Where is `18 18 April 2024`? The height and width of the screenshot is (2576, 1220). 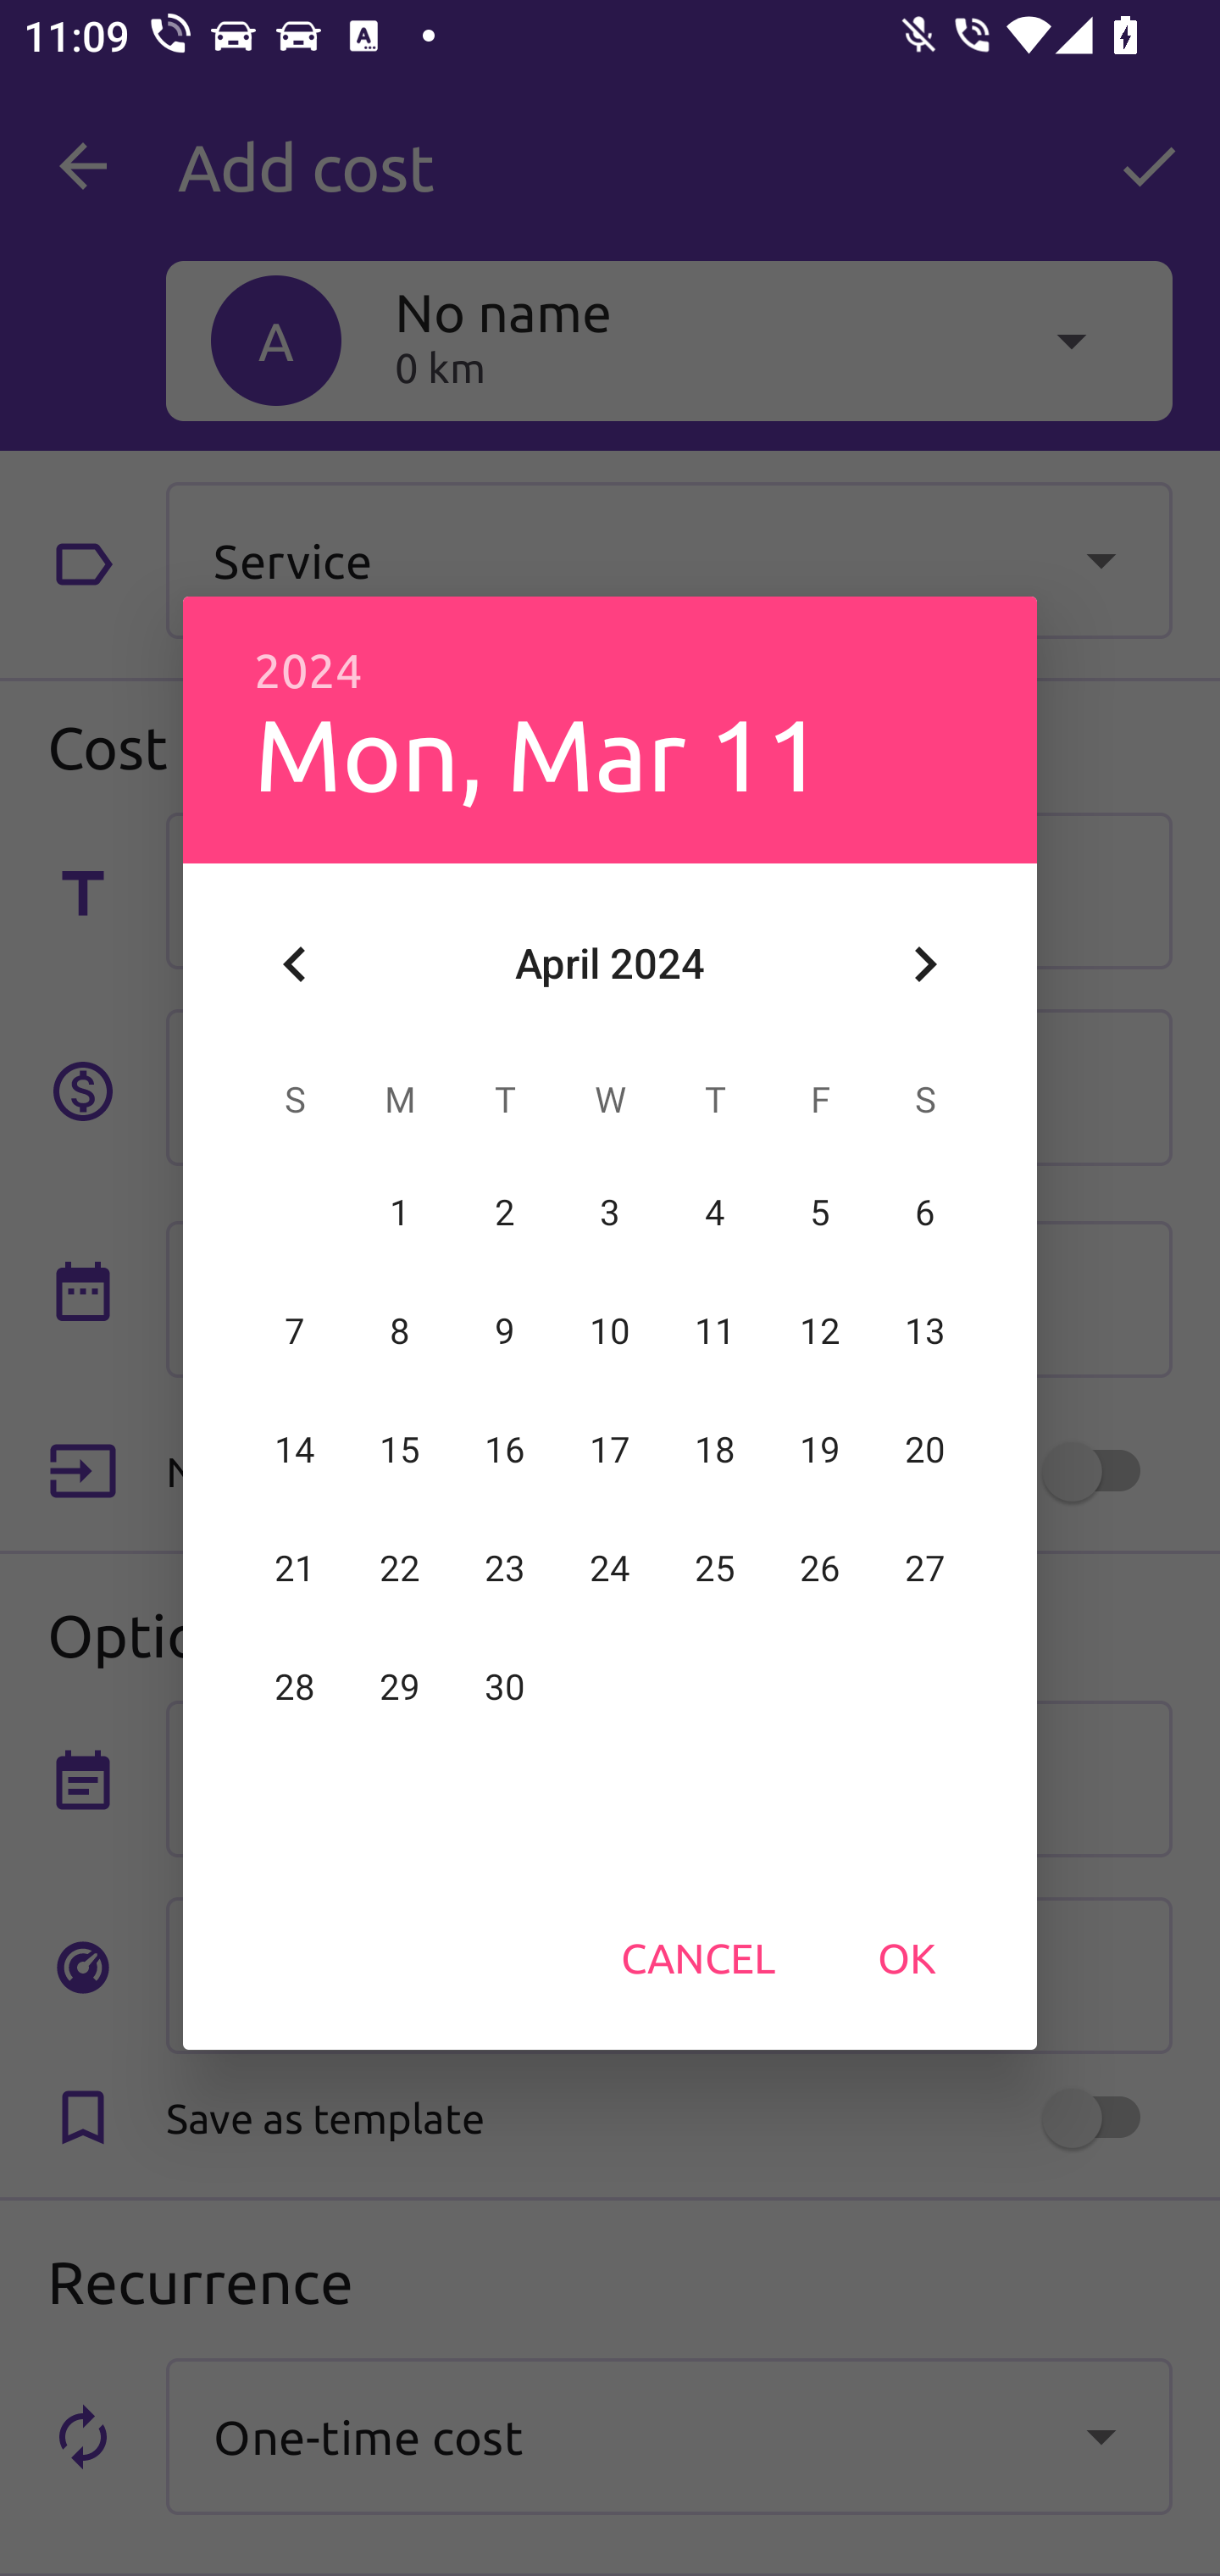 18 18 April 2024 is located at coordinates (714, 1450).